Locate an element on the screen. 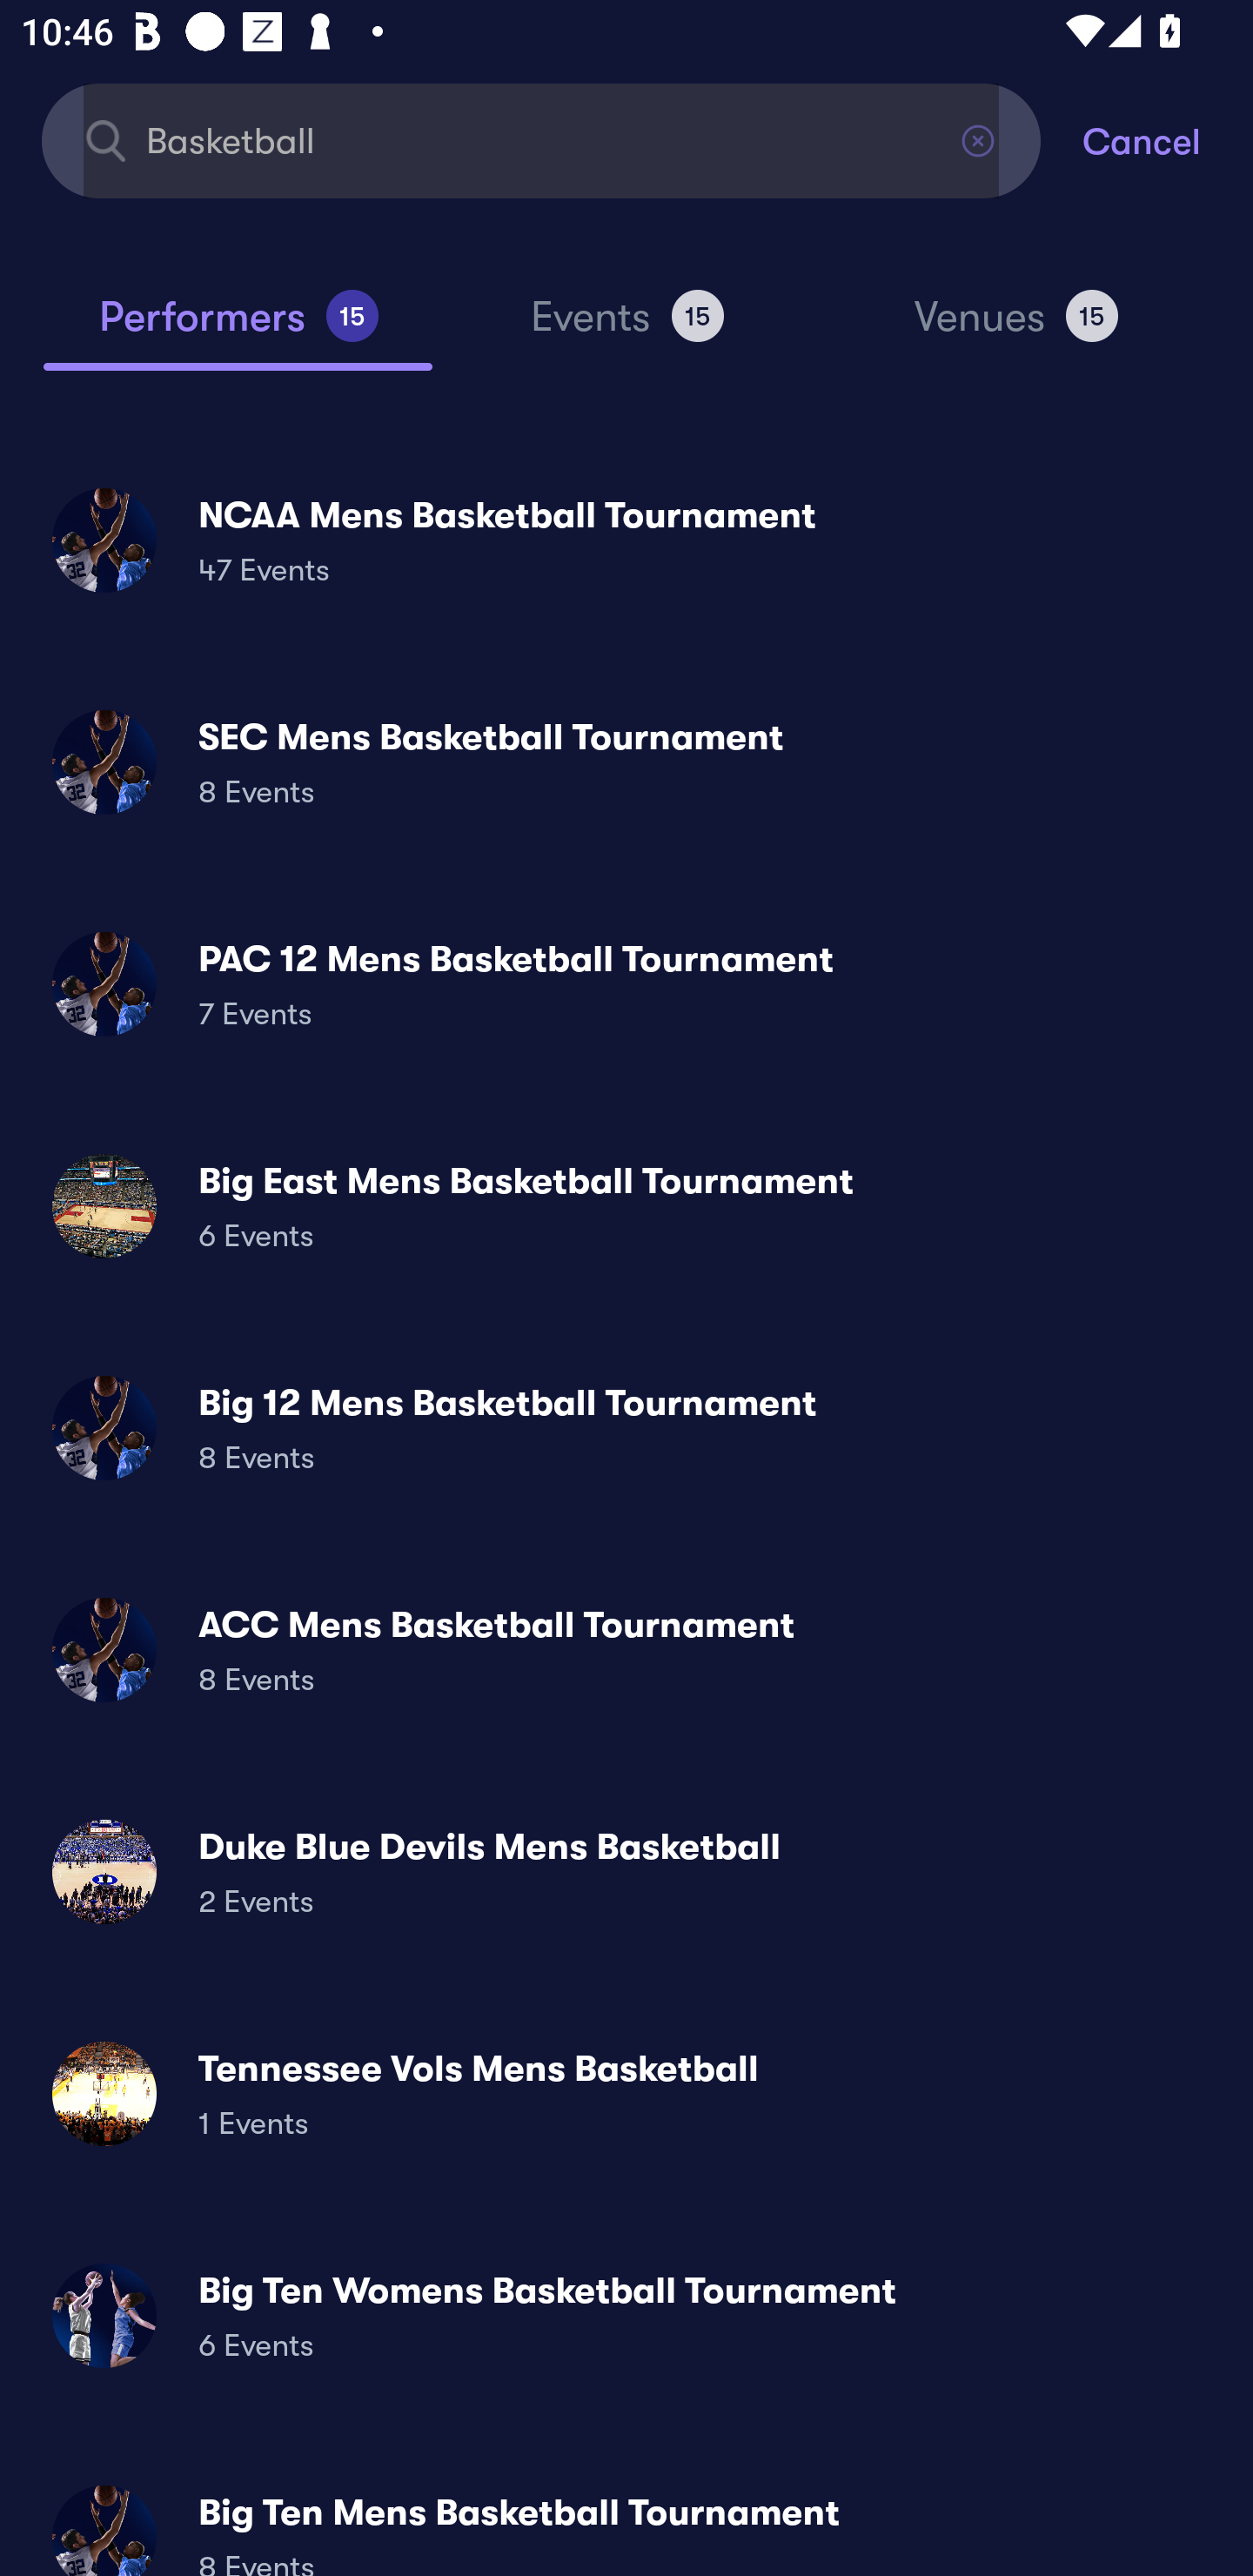 The height and width of the screenshot is (2576, 1253). Events 15 is located at coordinates (626, 329).